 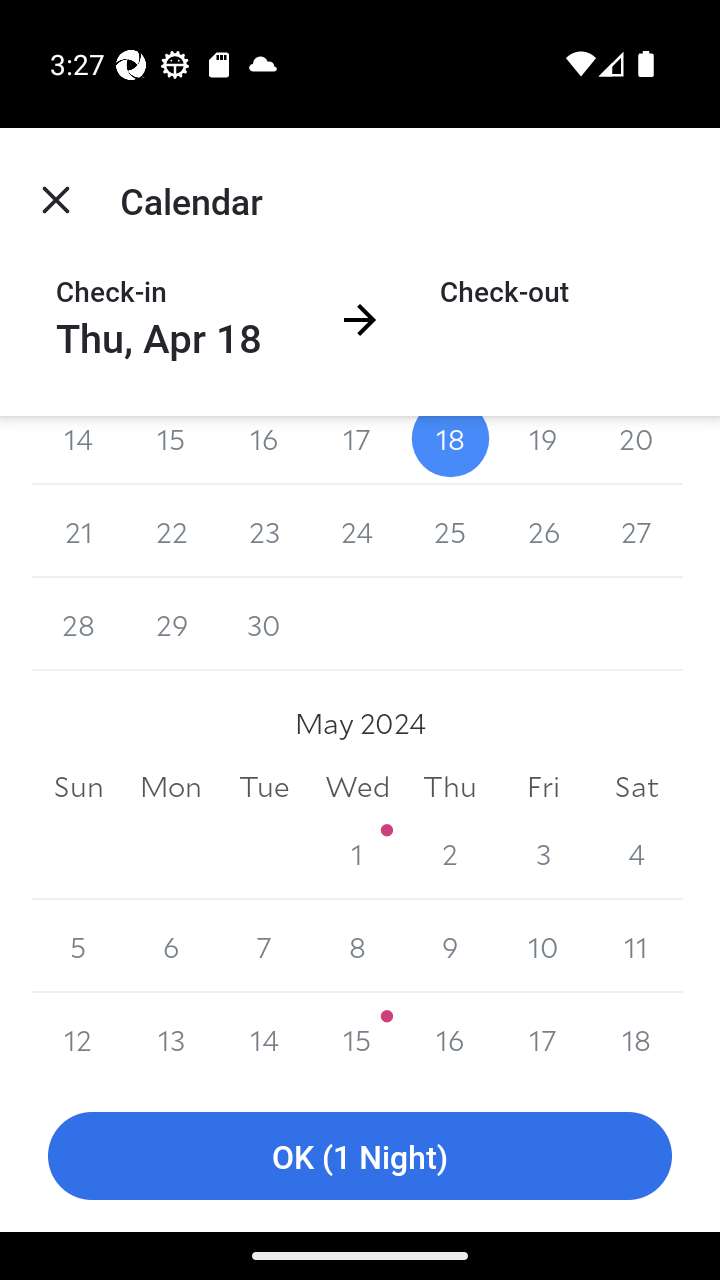 What do you see at coordinates (78, 624) in the screenshot?
I see `28 28 April 2024` at bounding box center [78, 624].